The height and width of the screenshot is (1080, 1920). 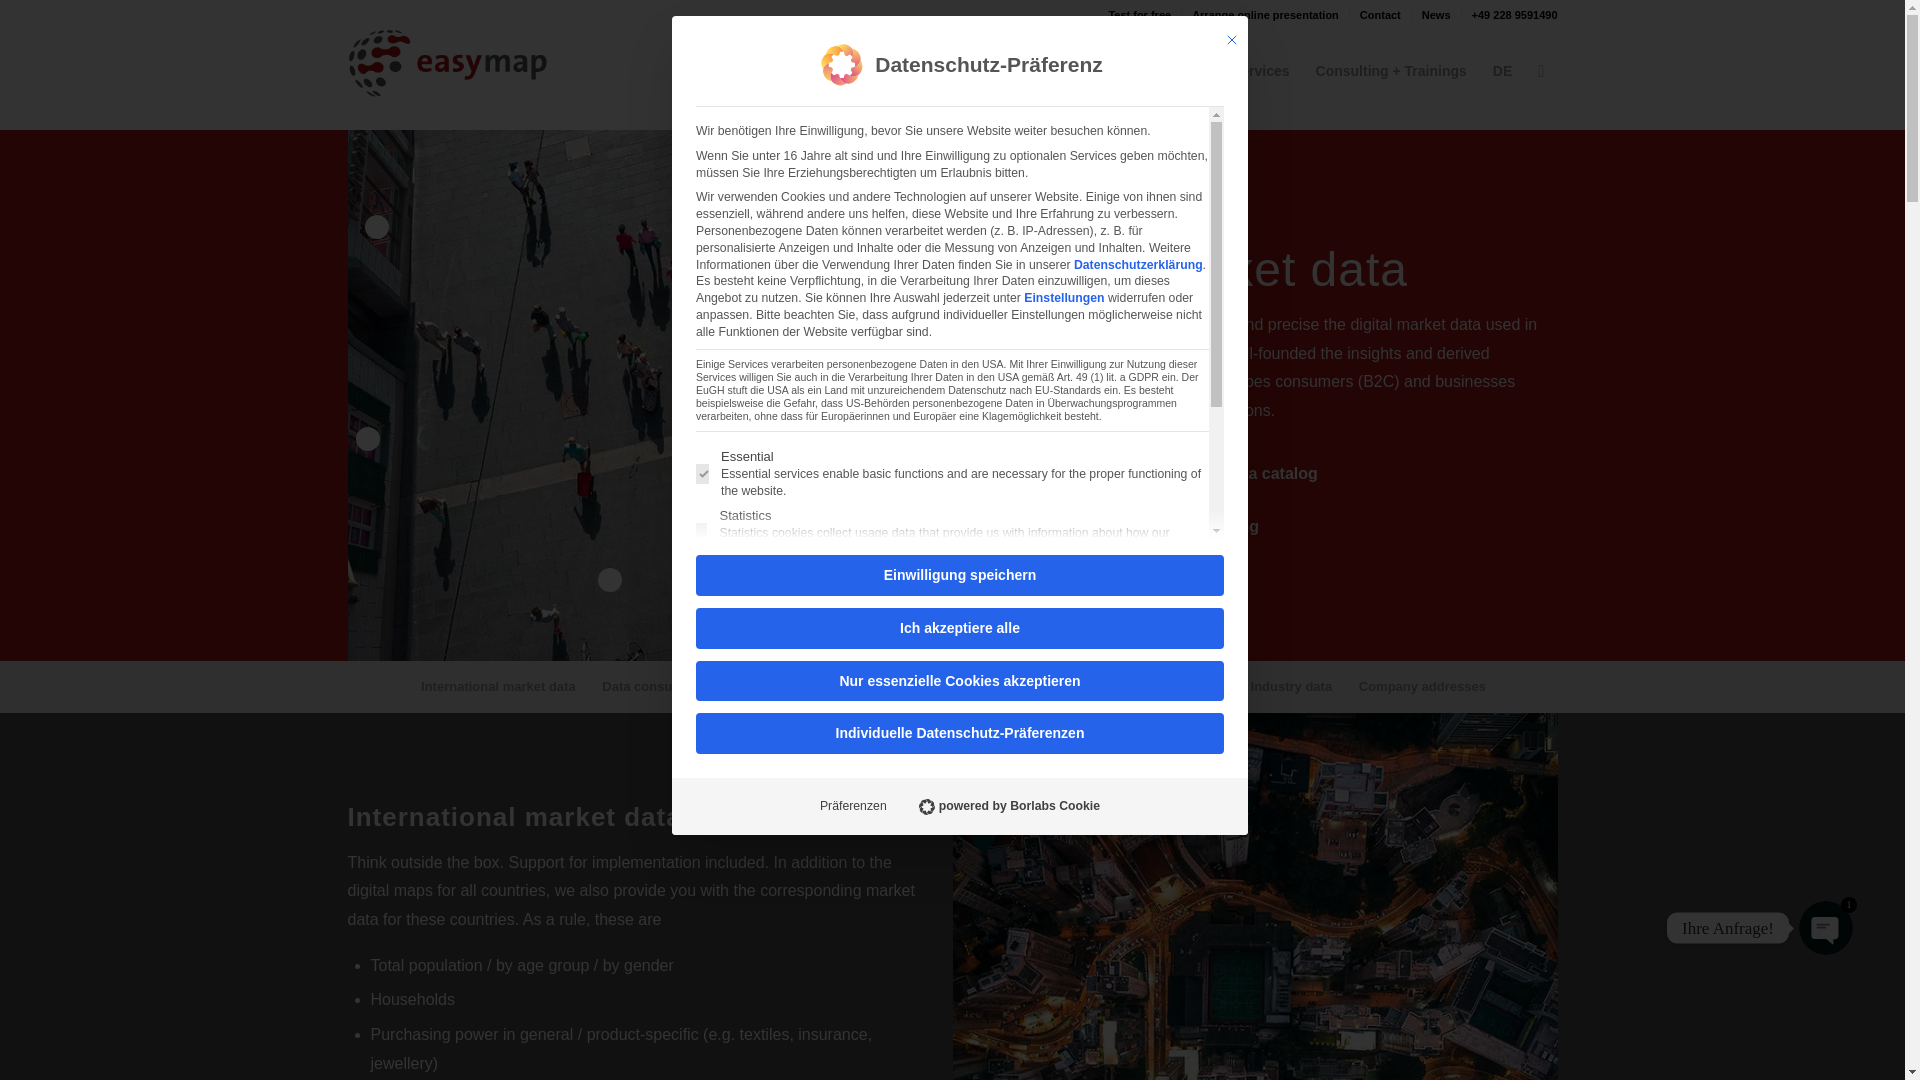 I want to click on Industry data, so click(x=1290, y=686).